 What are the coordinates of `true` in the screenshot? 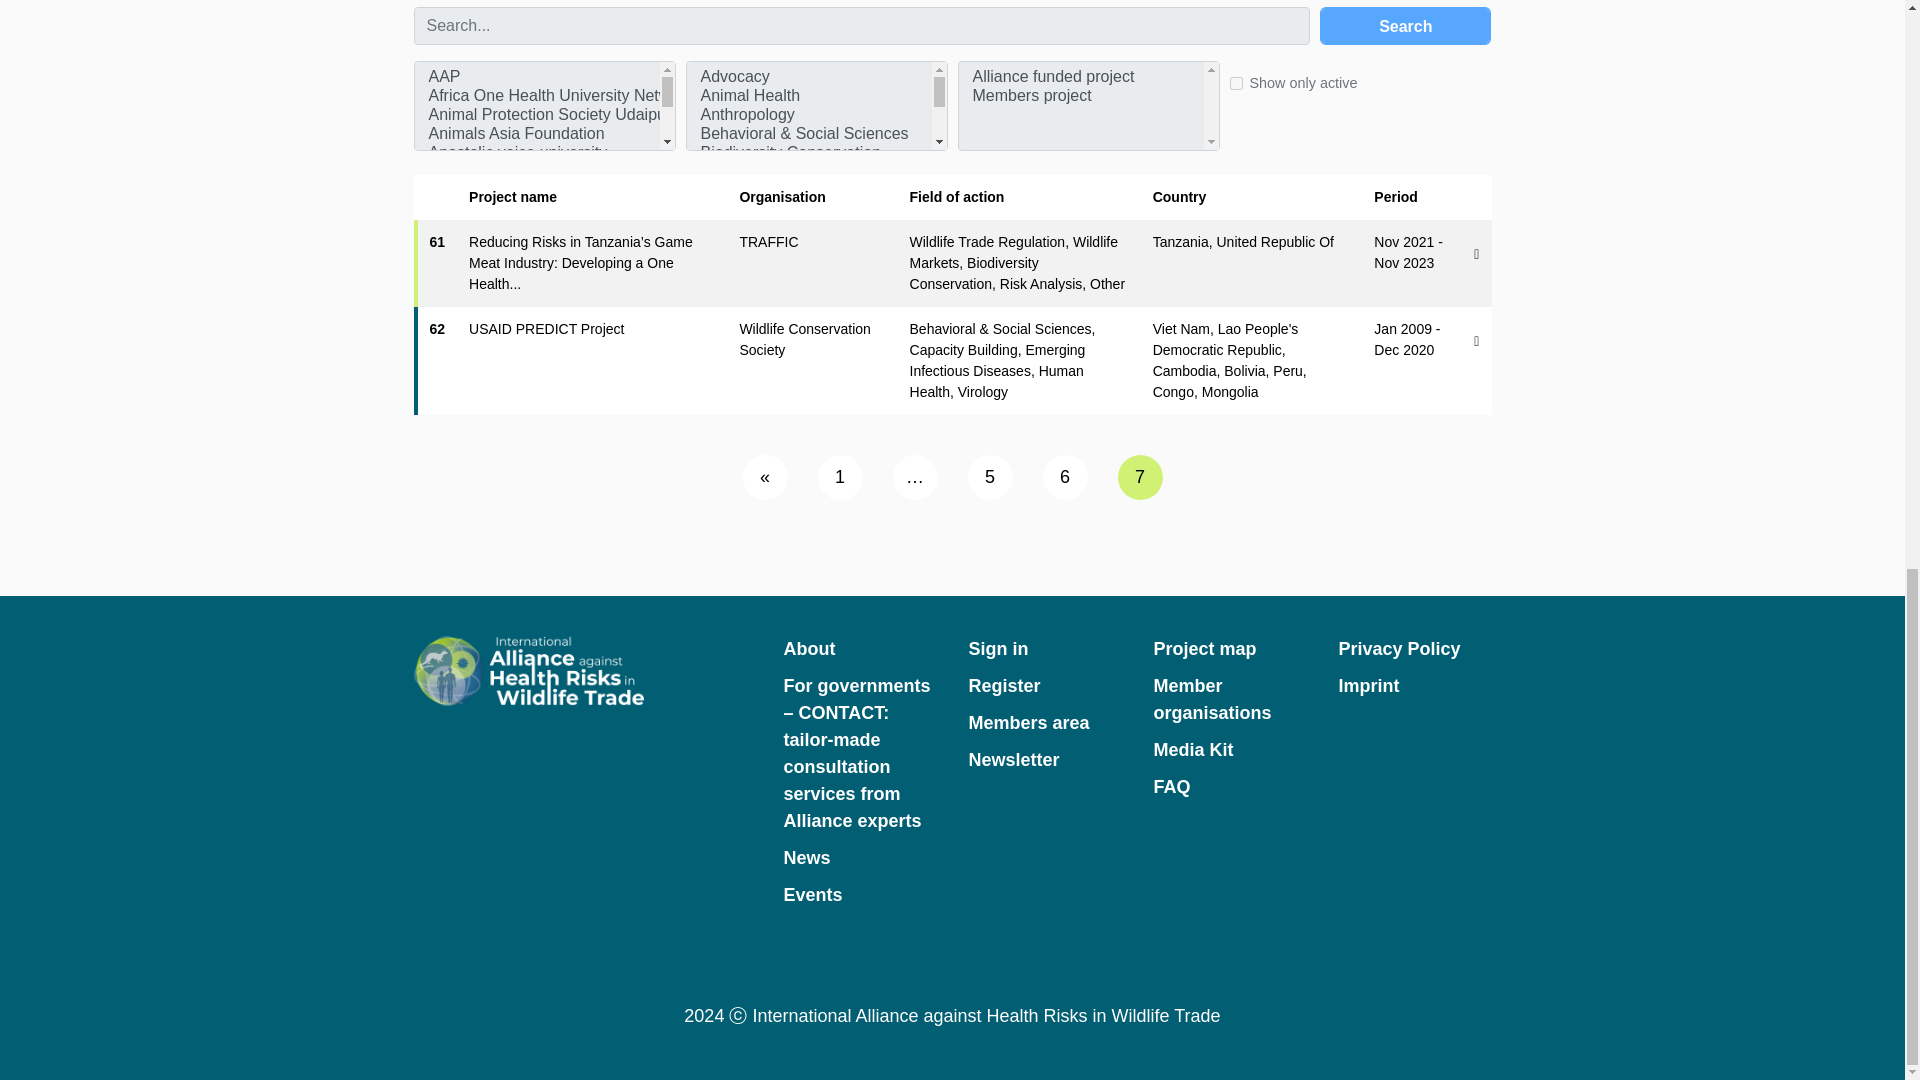 It's located at (1236, 82).